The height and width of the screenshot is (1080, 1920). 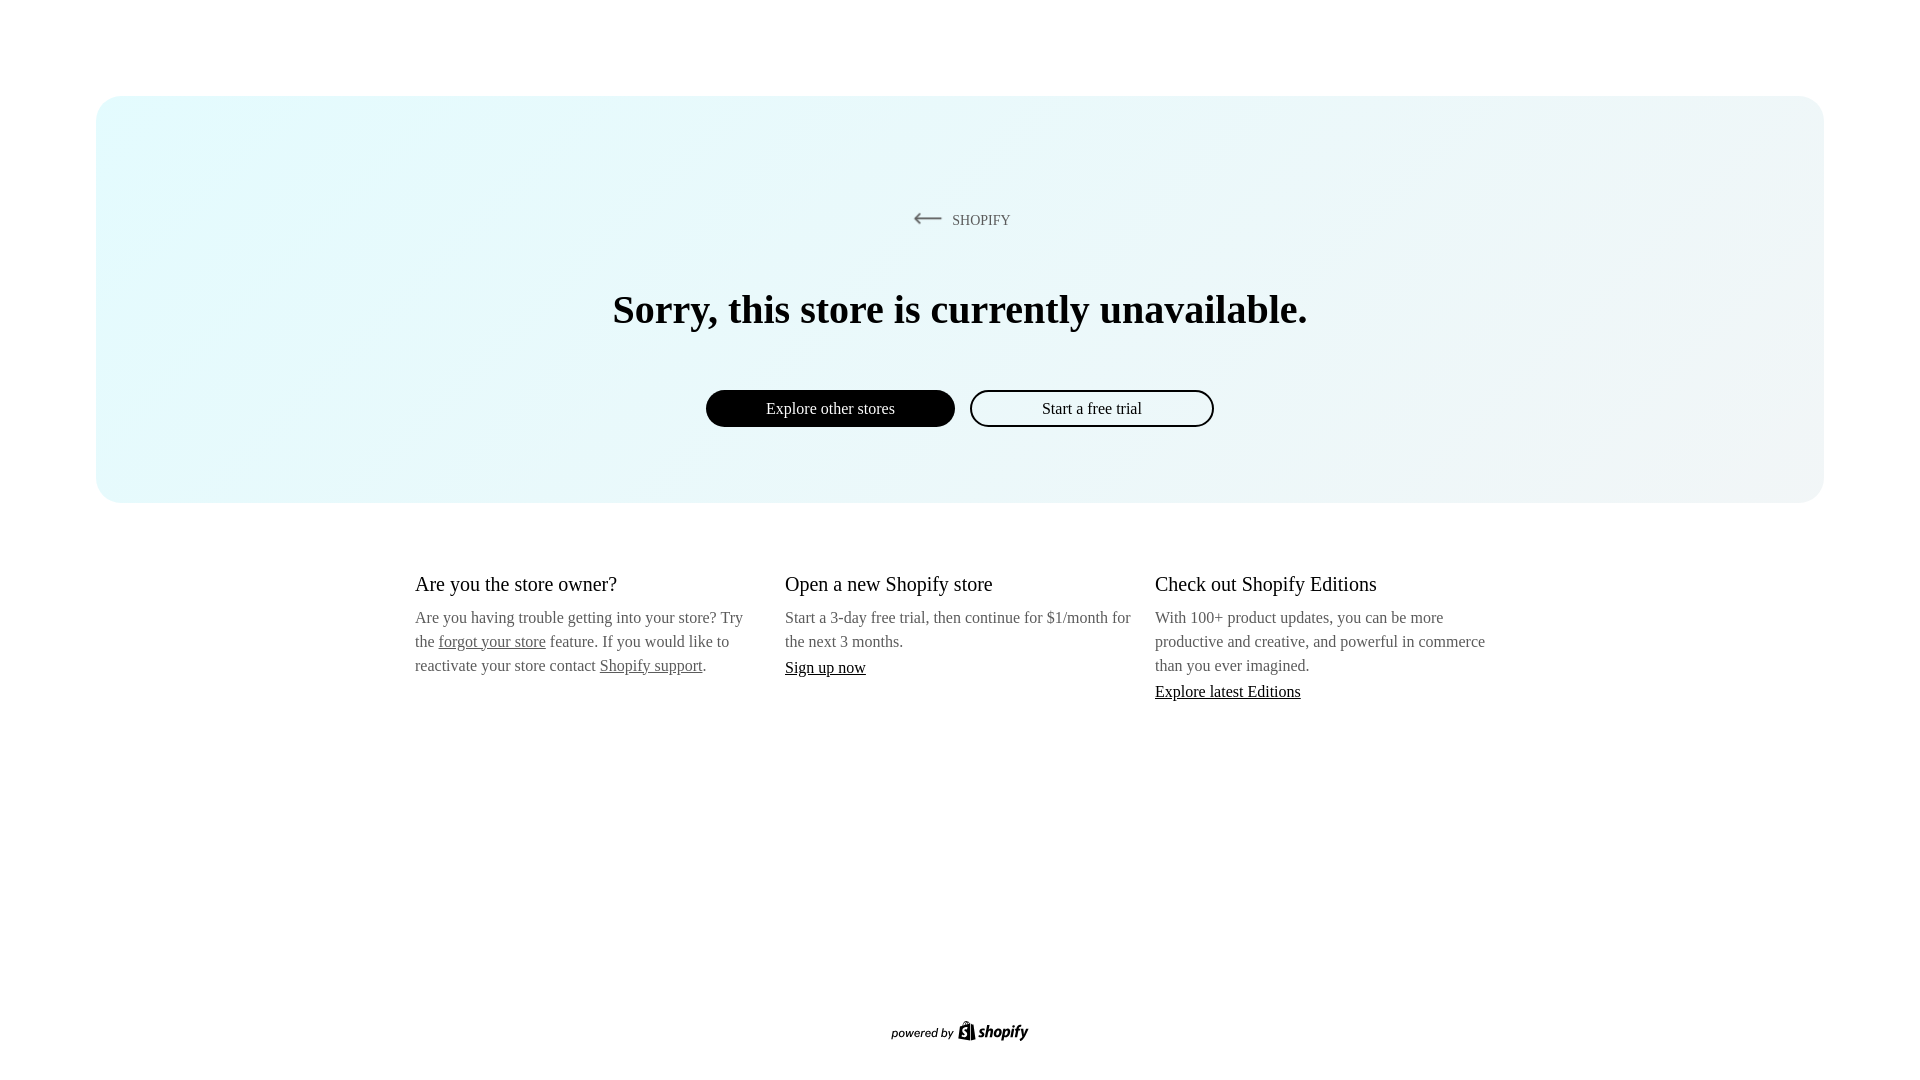 What do you see at coordinates (1091, 408) in the screenshot?
I see `Start a free trial` at bounding box center [1091, 408].